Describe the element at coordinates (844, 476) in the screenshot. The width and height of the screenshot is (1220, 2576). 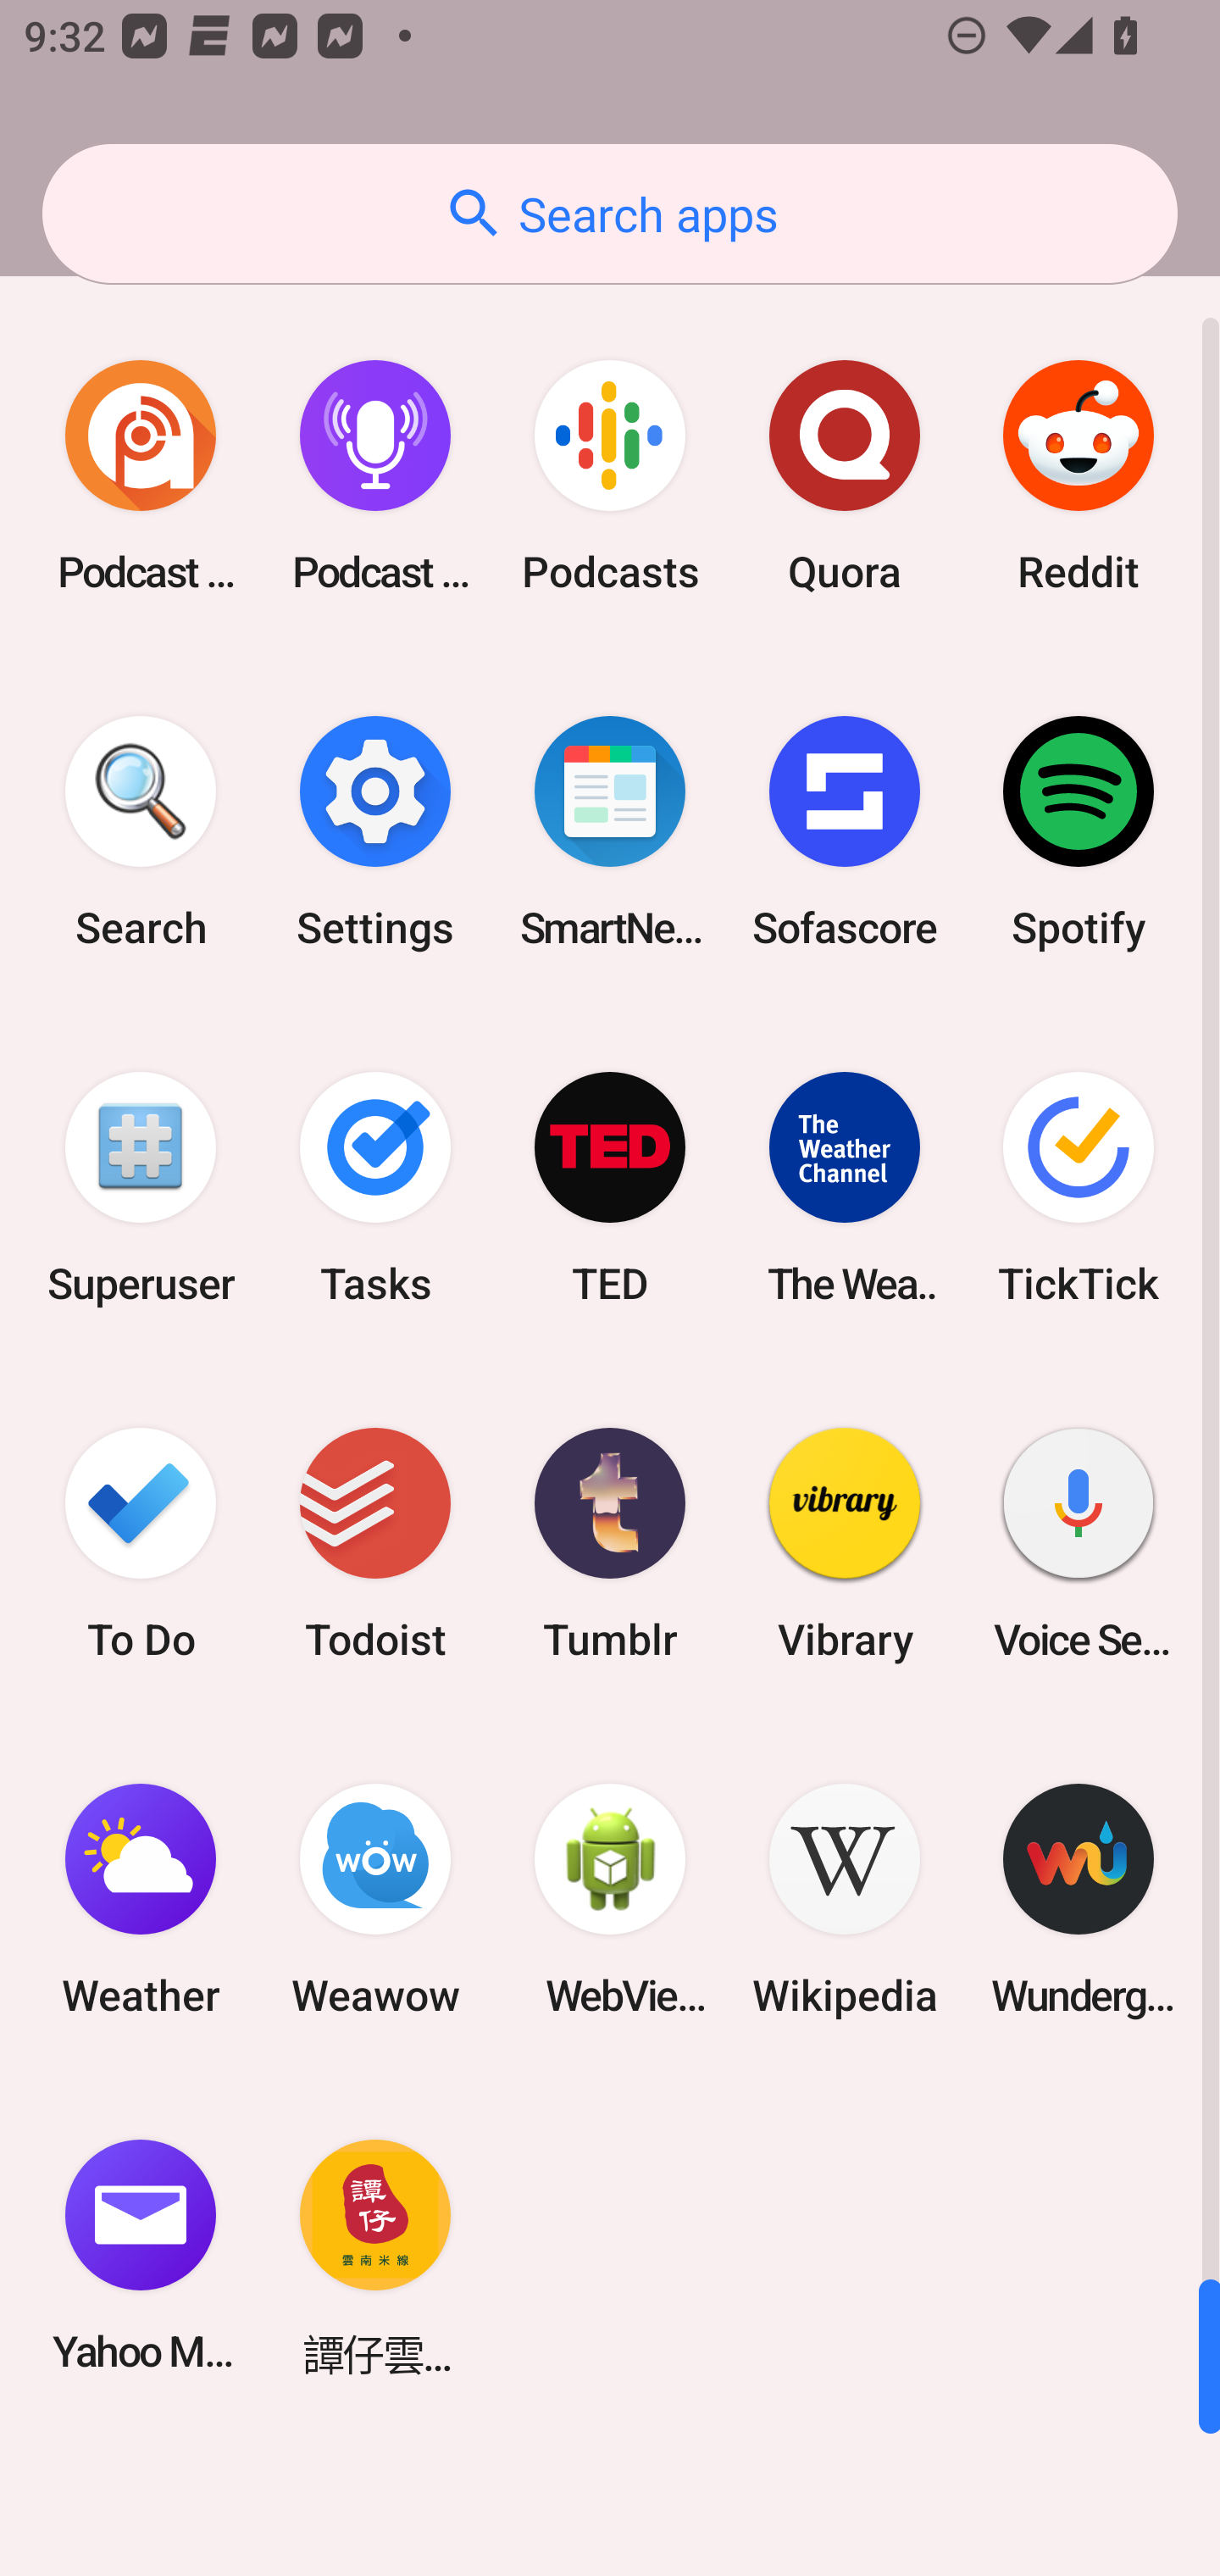
I see `Quora` at that location.